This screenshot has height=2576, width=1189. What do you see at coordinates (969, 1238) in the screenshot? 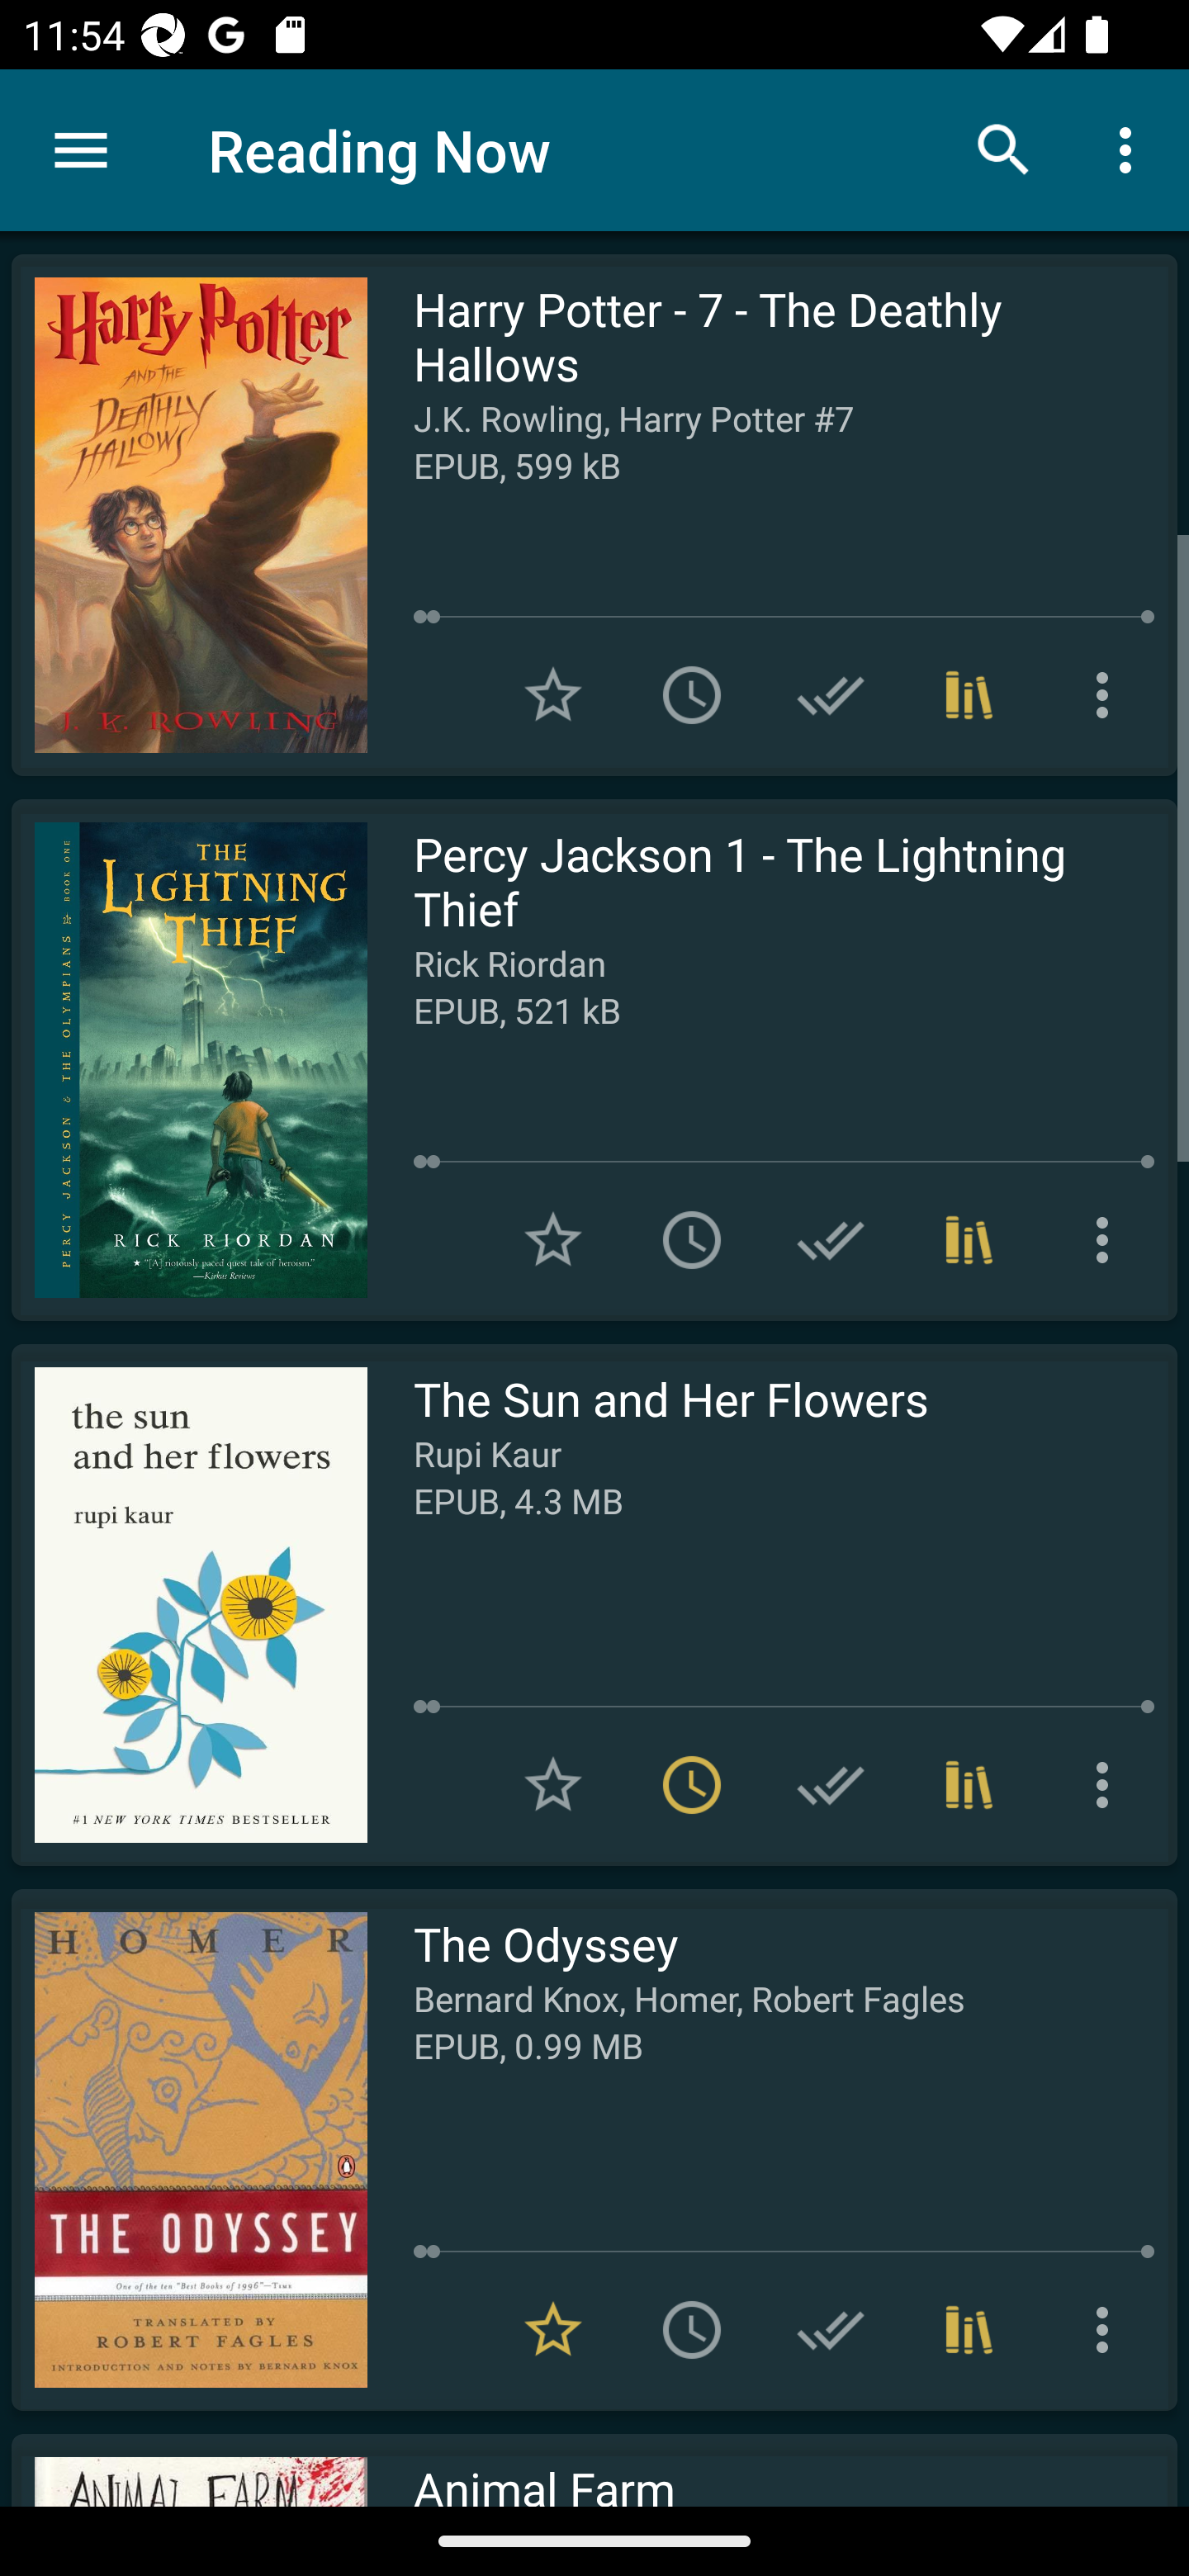
I see `Collections (1)` at bounding box center [969, 1238].